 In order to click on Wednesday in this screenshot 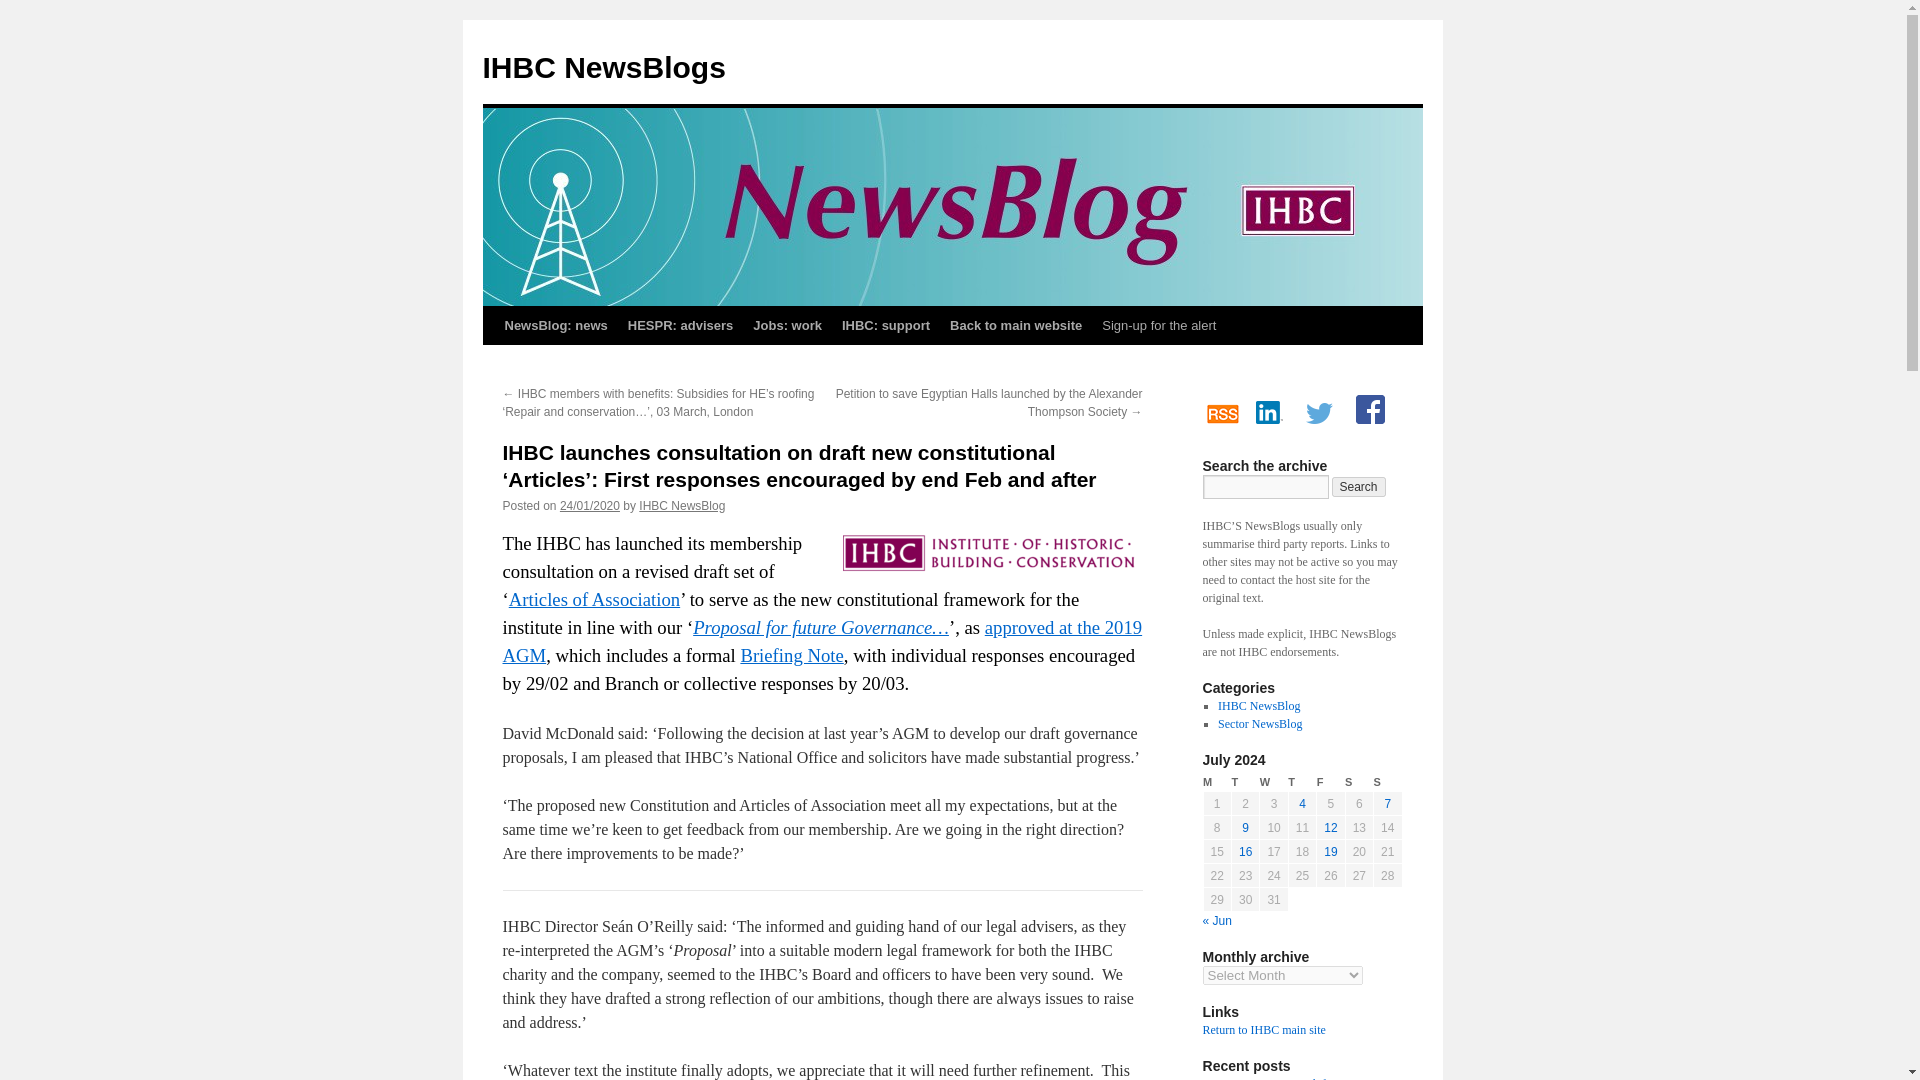, I will do `click(1274, 782)`.